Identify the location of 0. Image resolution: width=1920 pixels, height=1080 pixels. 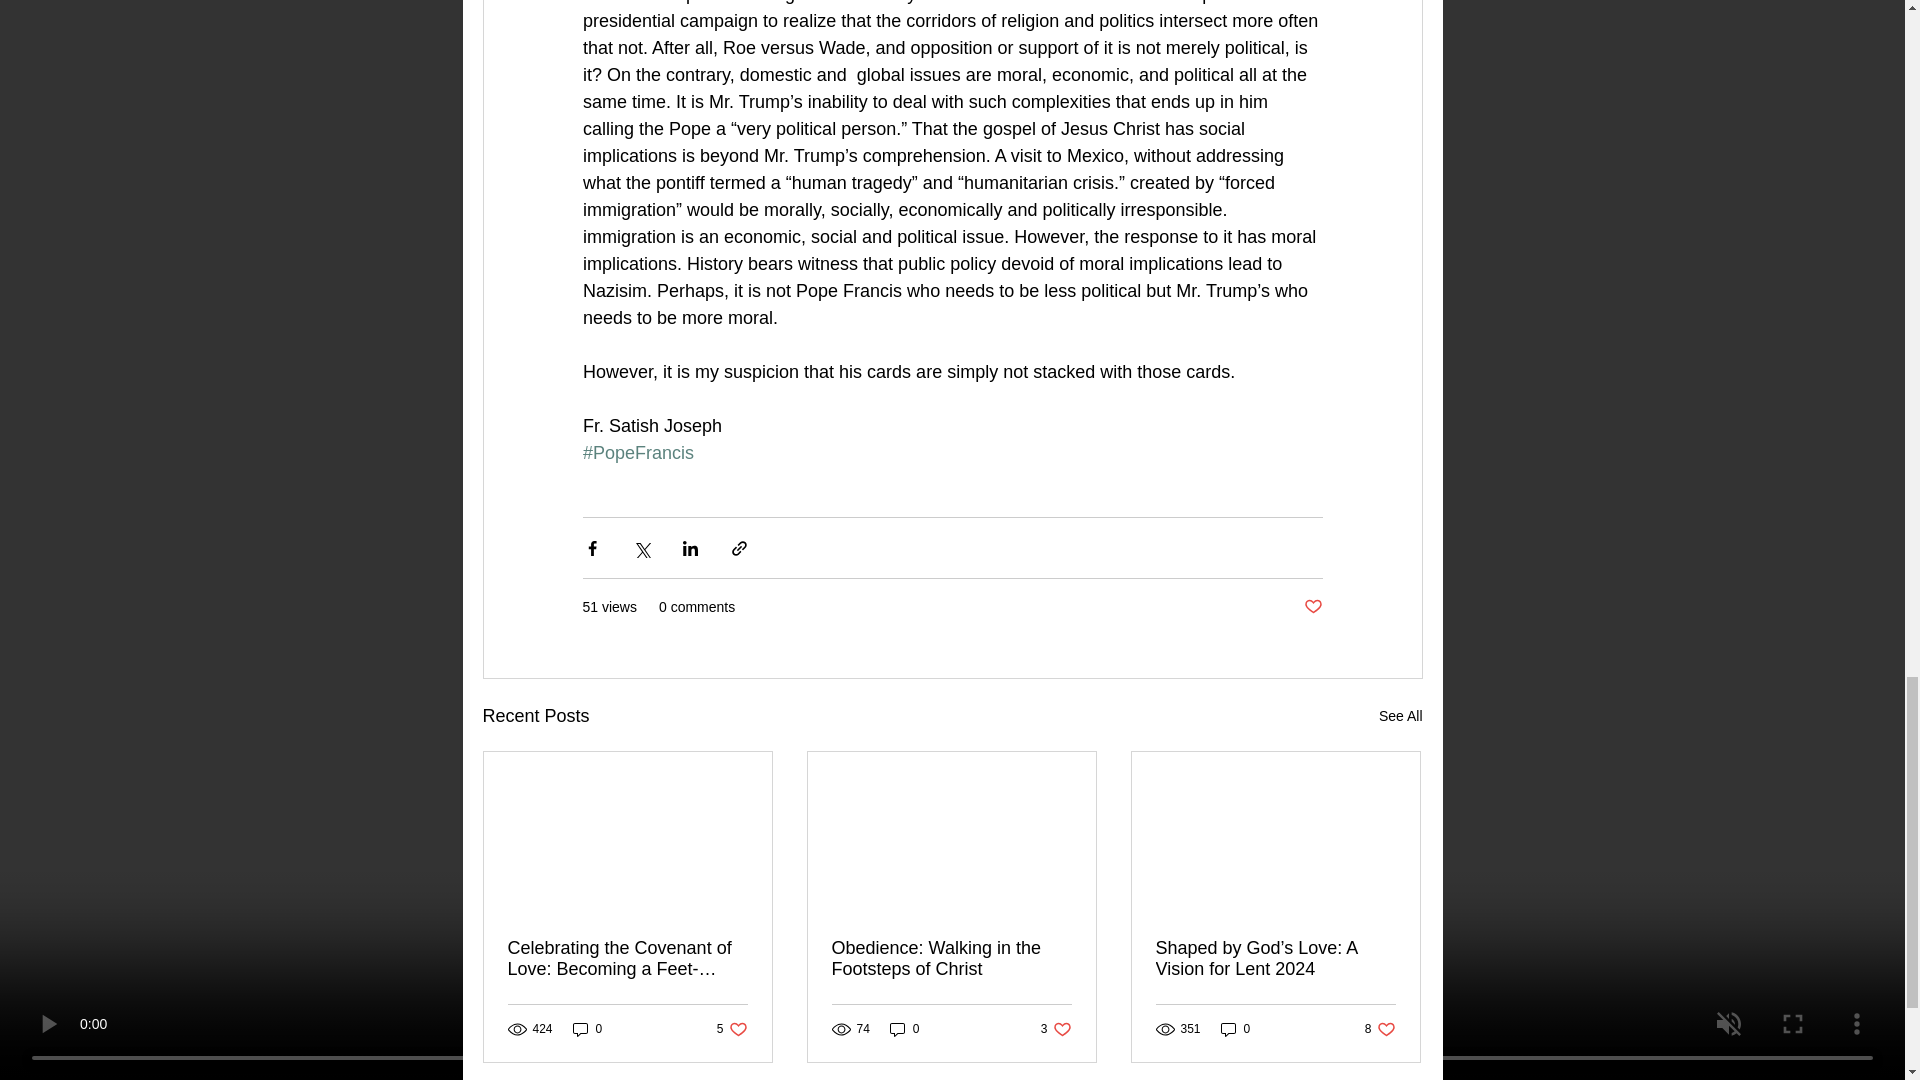
(1056, 1028).